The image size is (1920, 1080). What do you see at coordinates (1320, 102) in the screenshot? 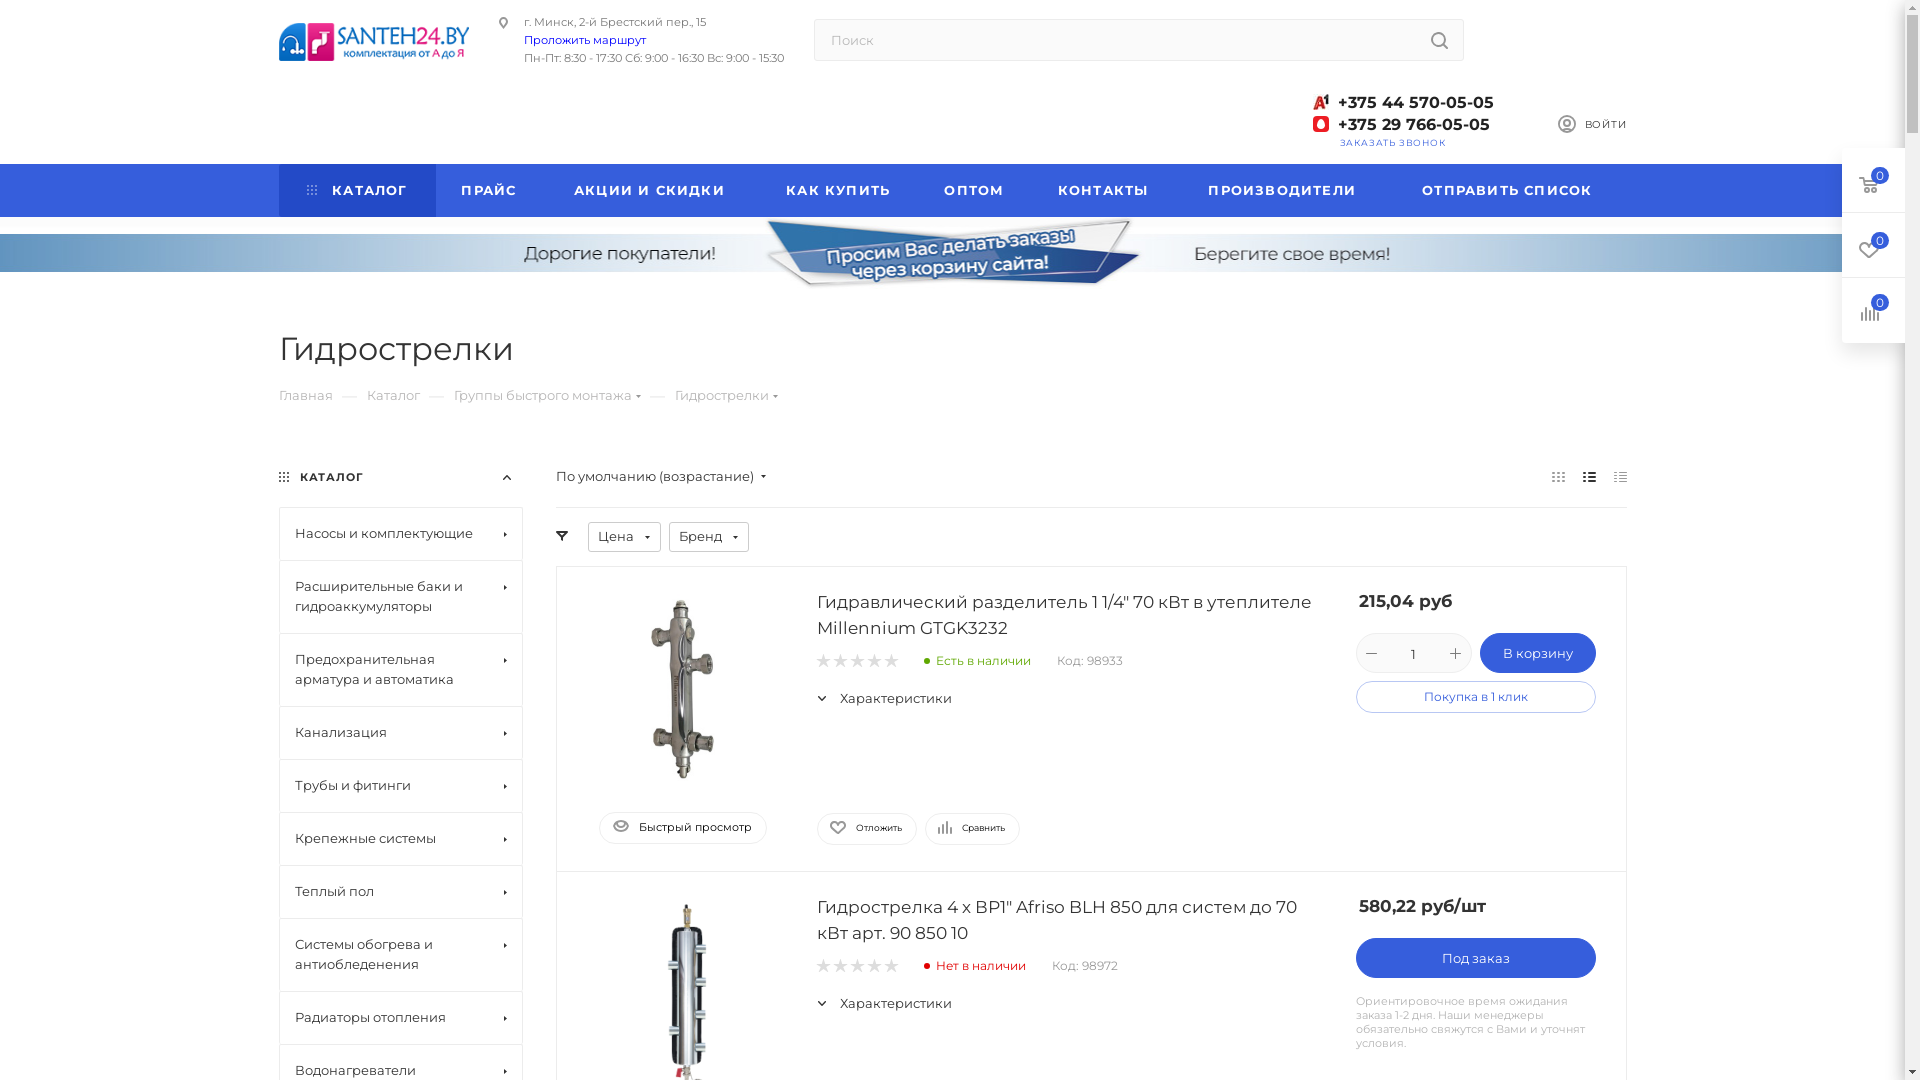
I see `a1-min.jpg` at bounding box center [1320, 102].